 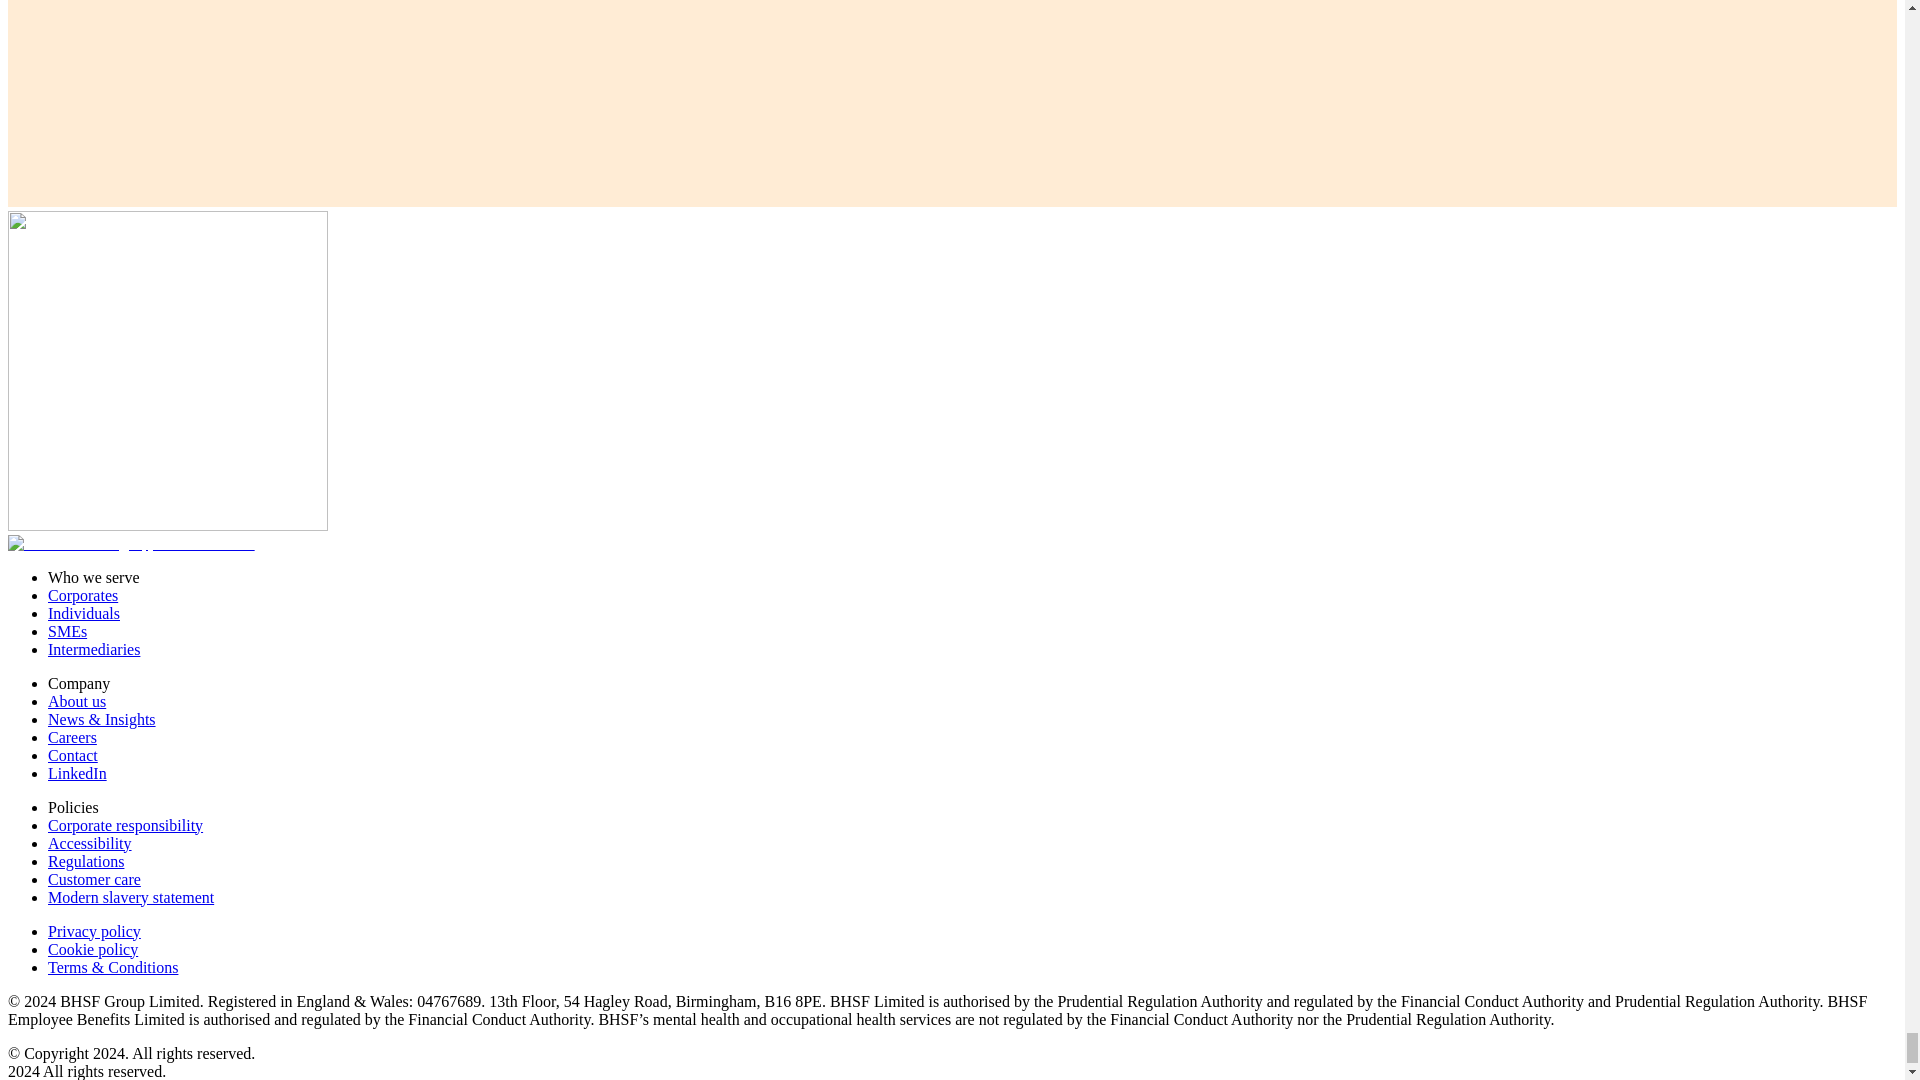 I want to click on LinkedIn, so click(x=78, y=772).